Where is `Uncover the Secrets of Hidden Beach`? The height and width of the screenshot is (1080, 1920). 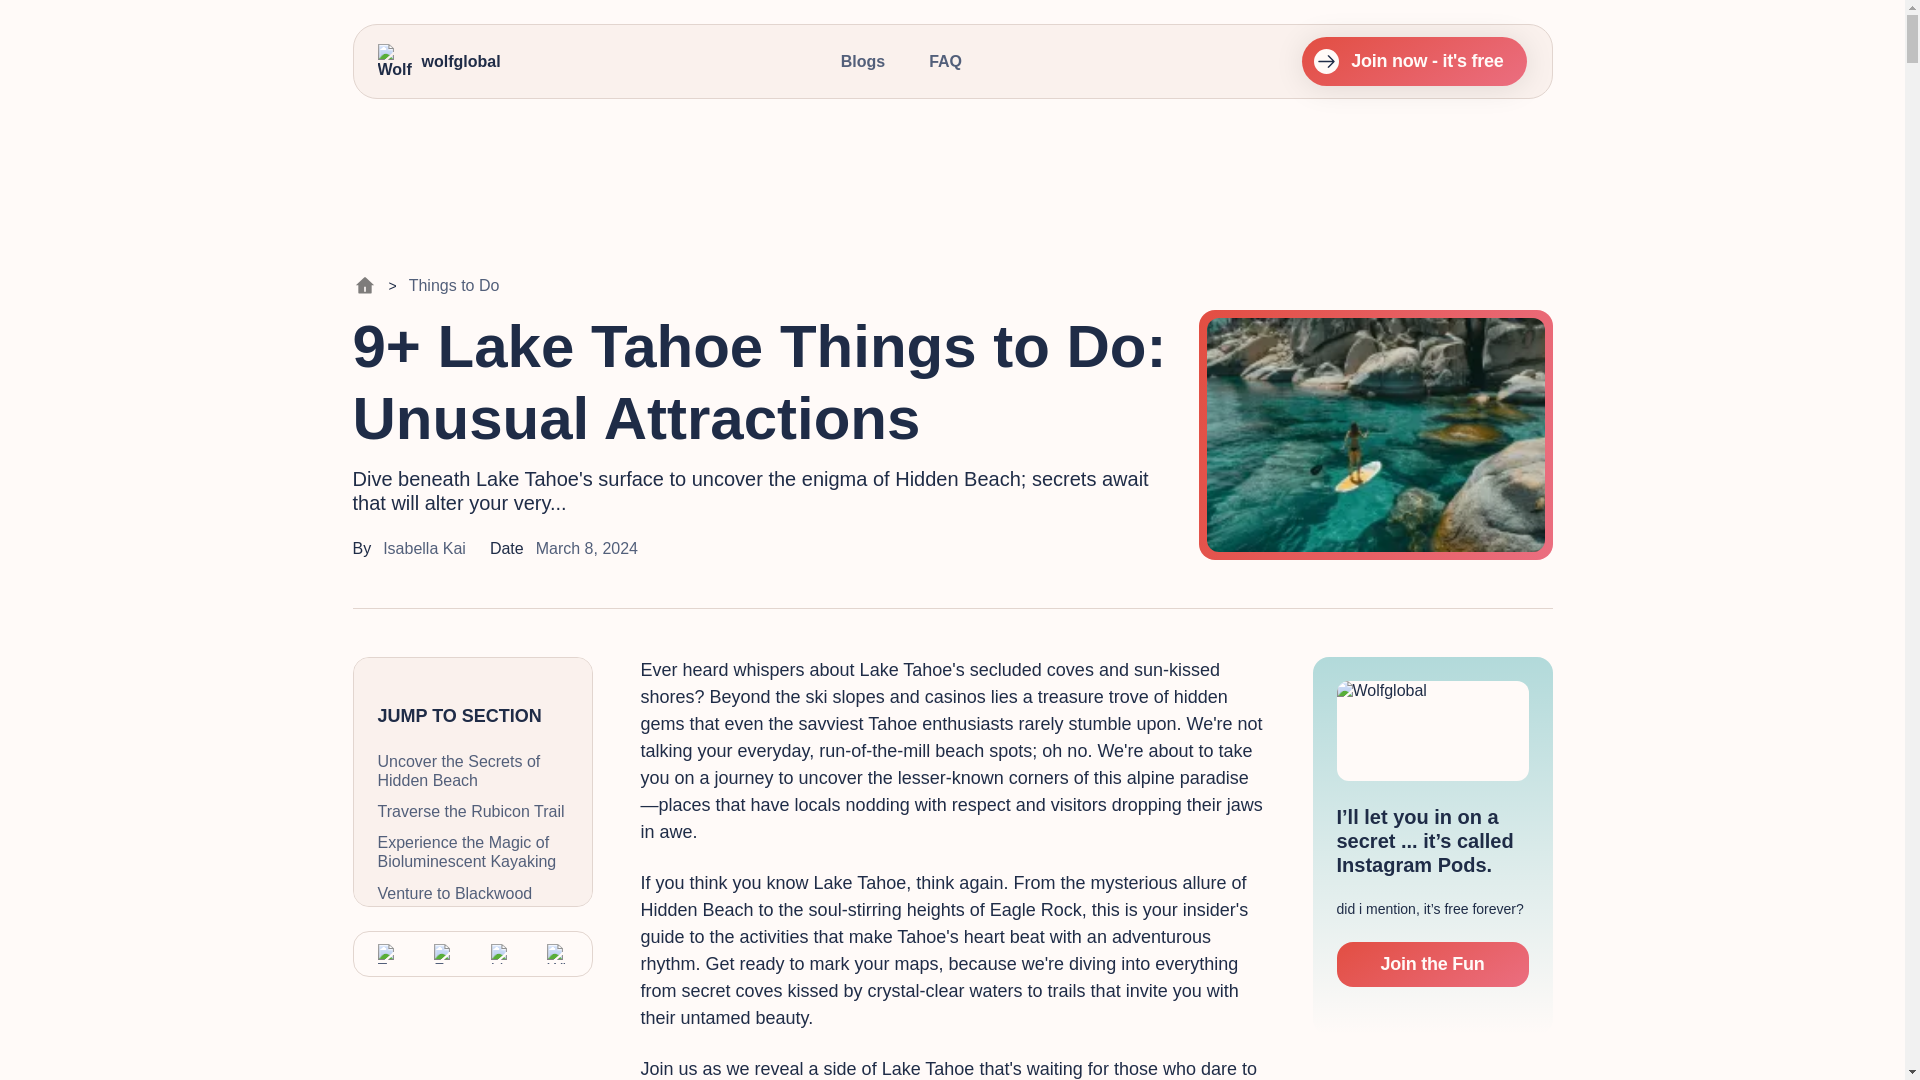 Uncover the Secrets of Hidden Beach is located at coordinates (473, 770).